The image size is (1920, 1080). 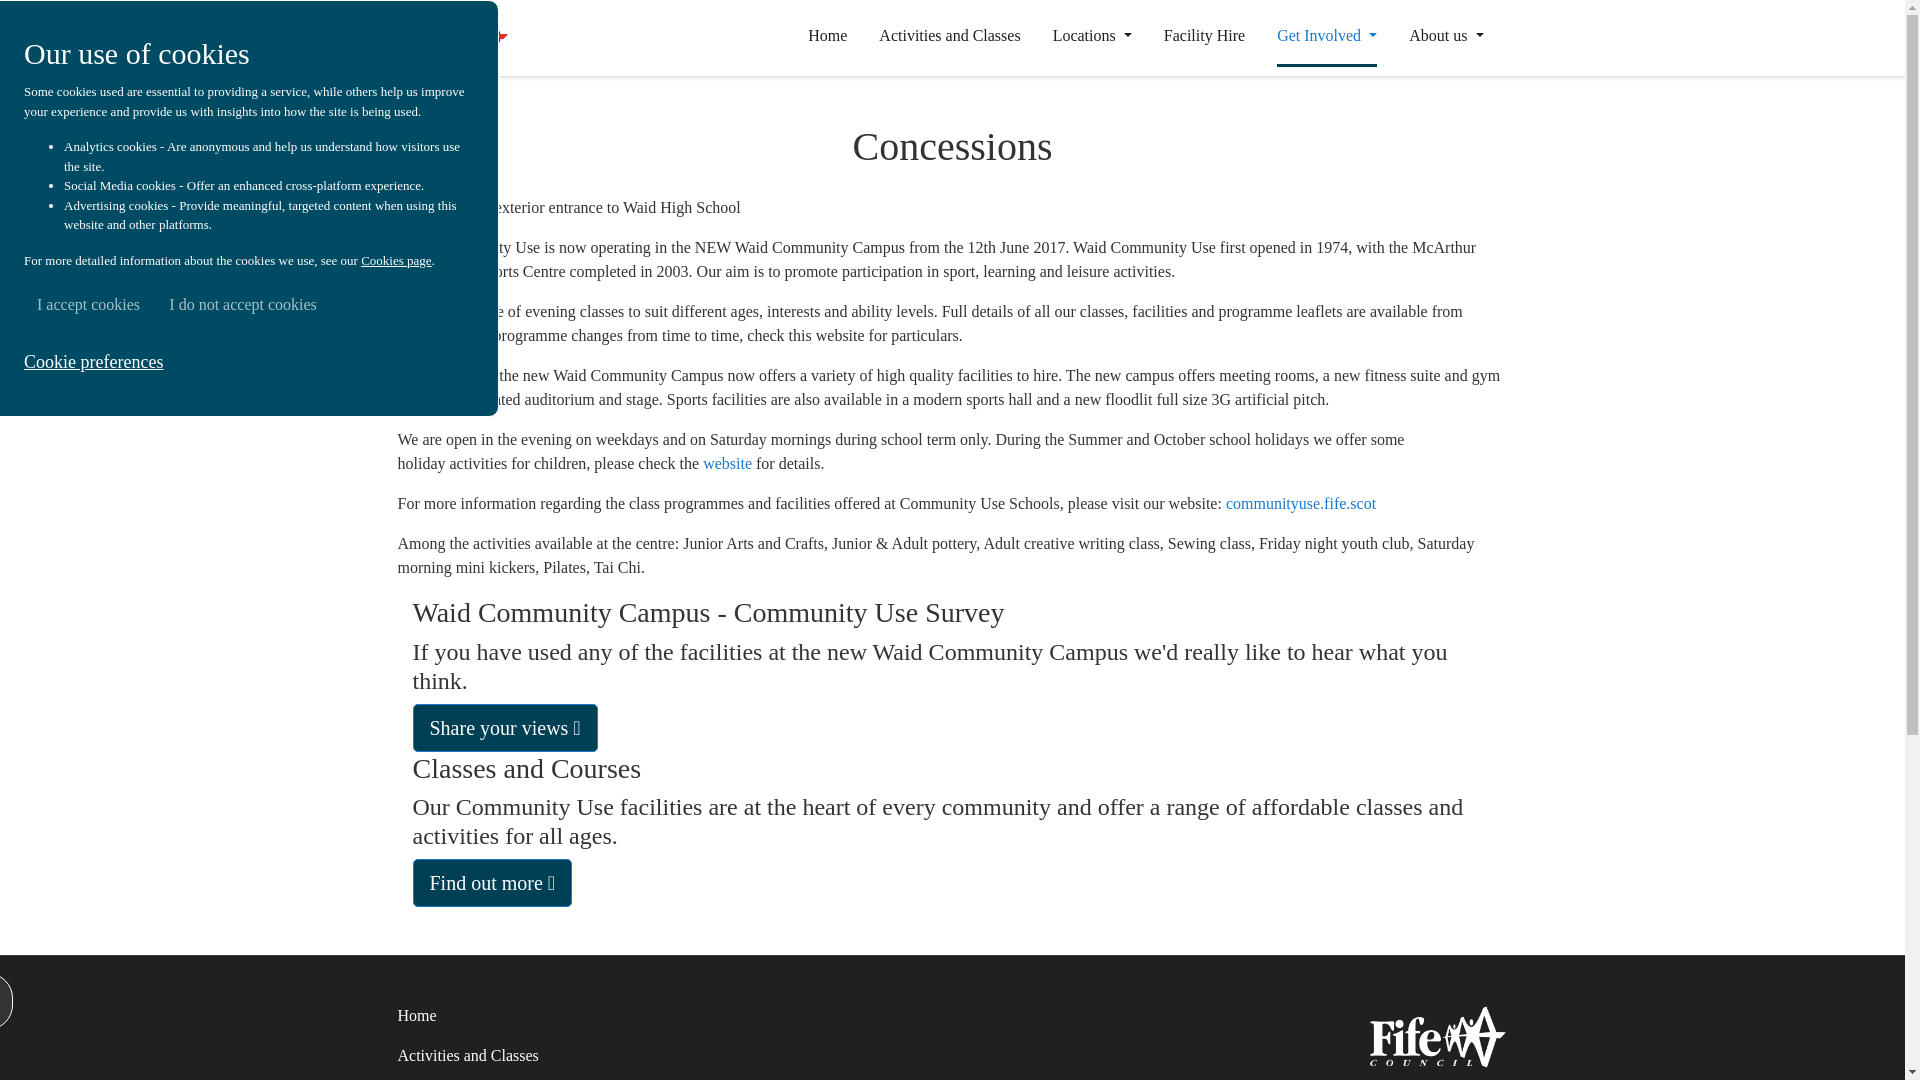 I want to click on Share your views , so click(x=504, y=728).